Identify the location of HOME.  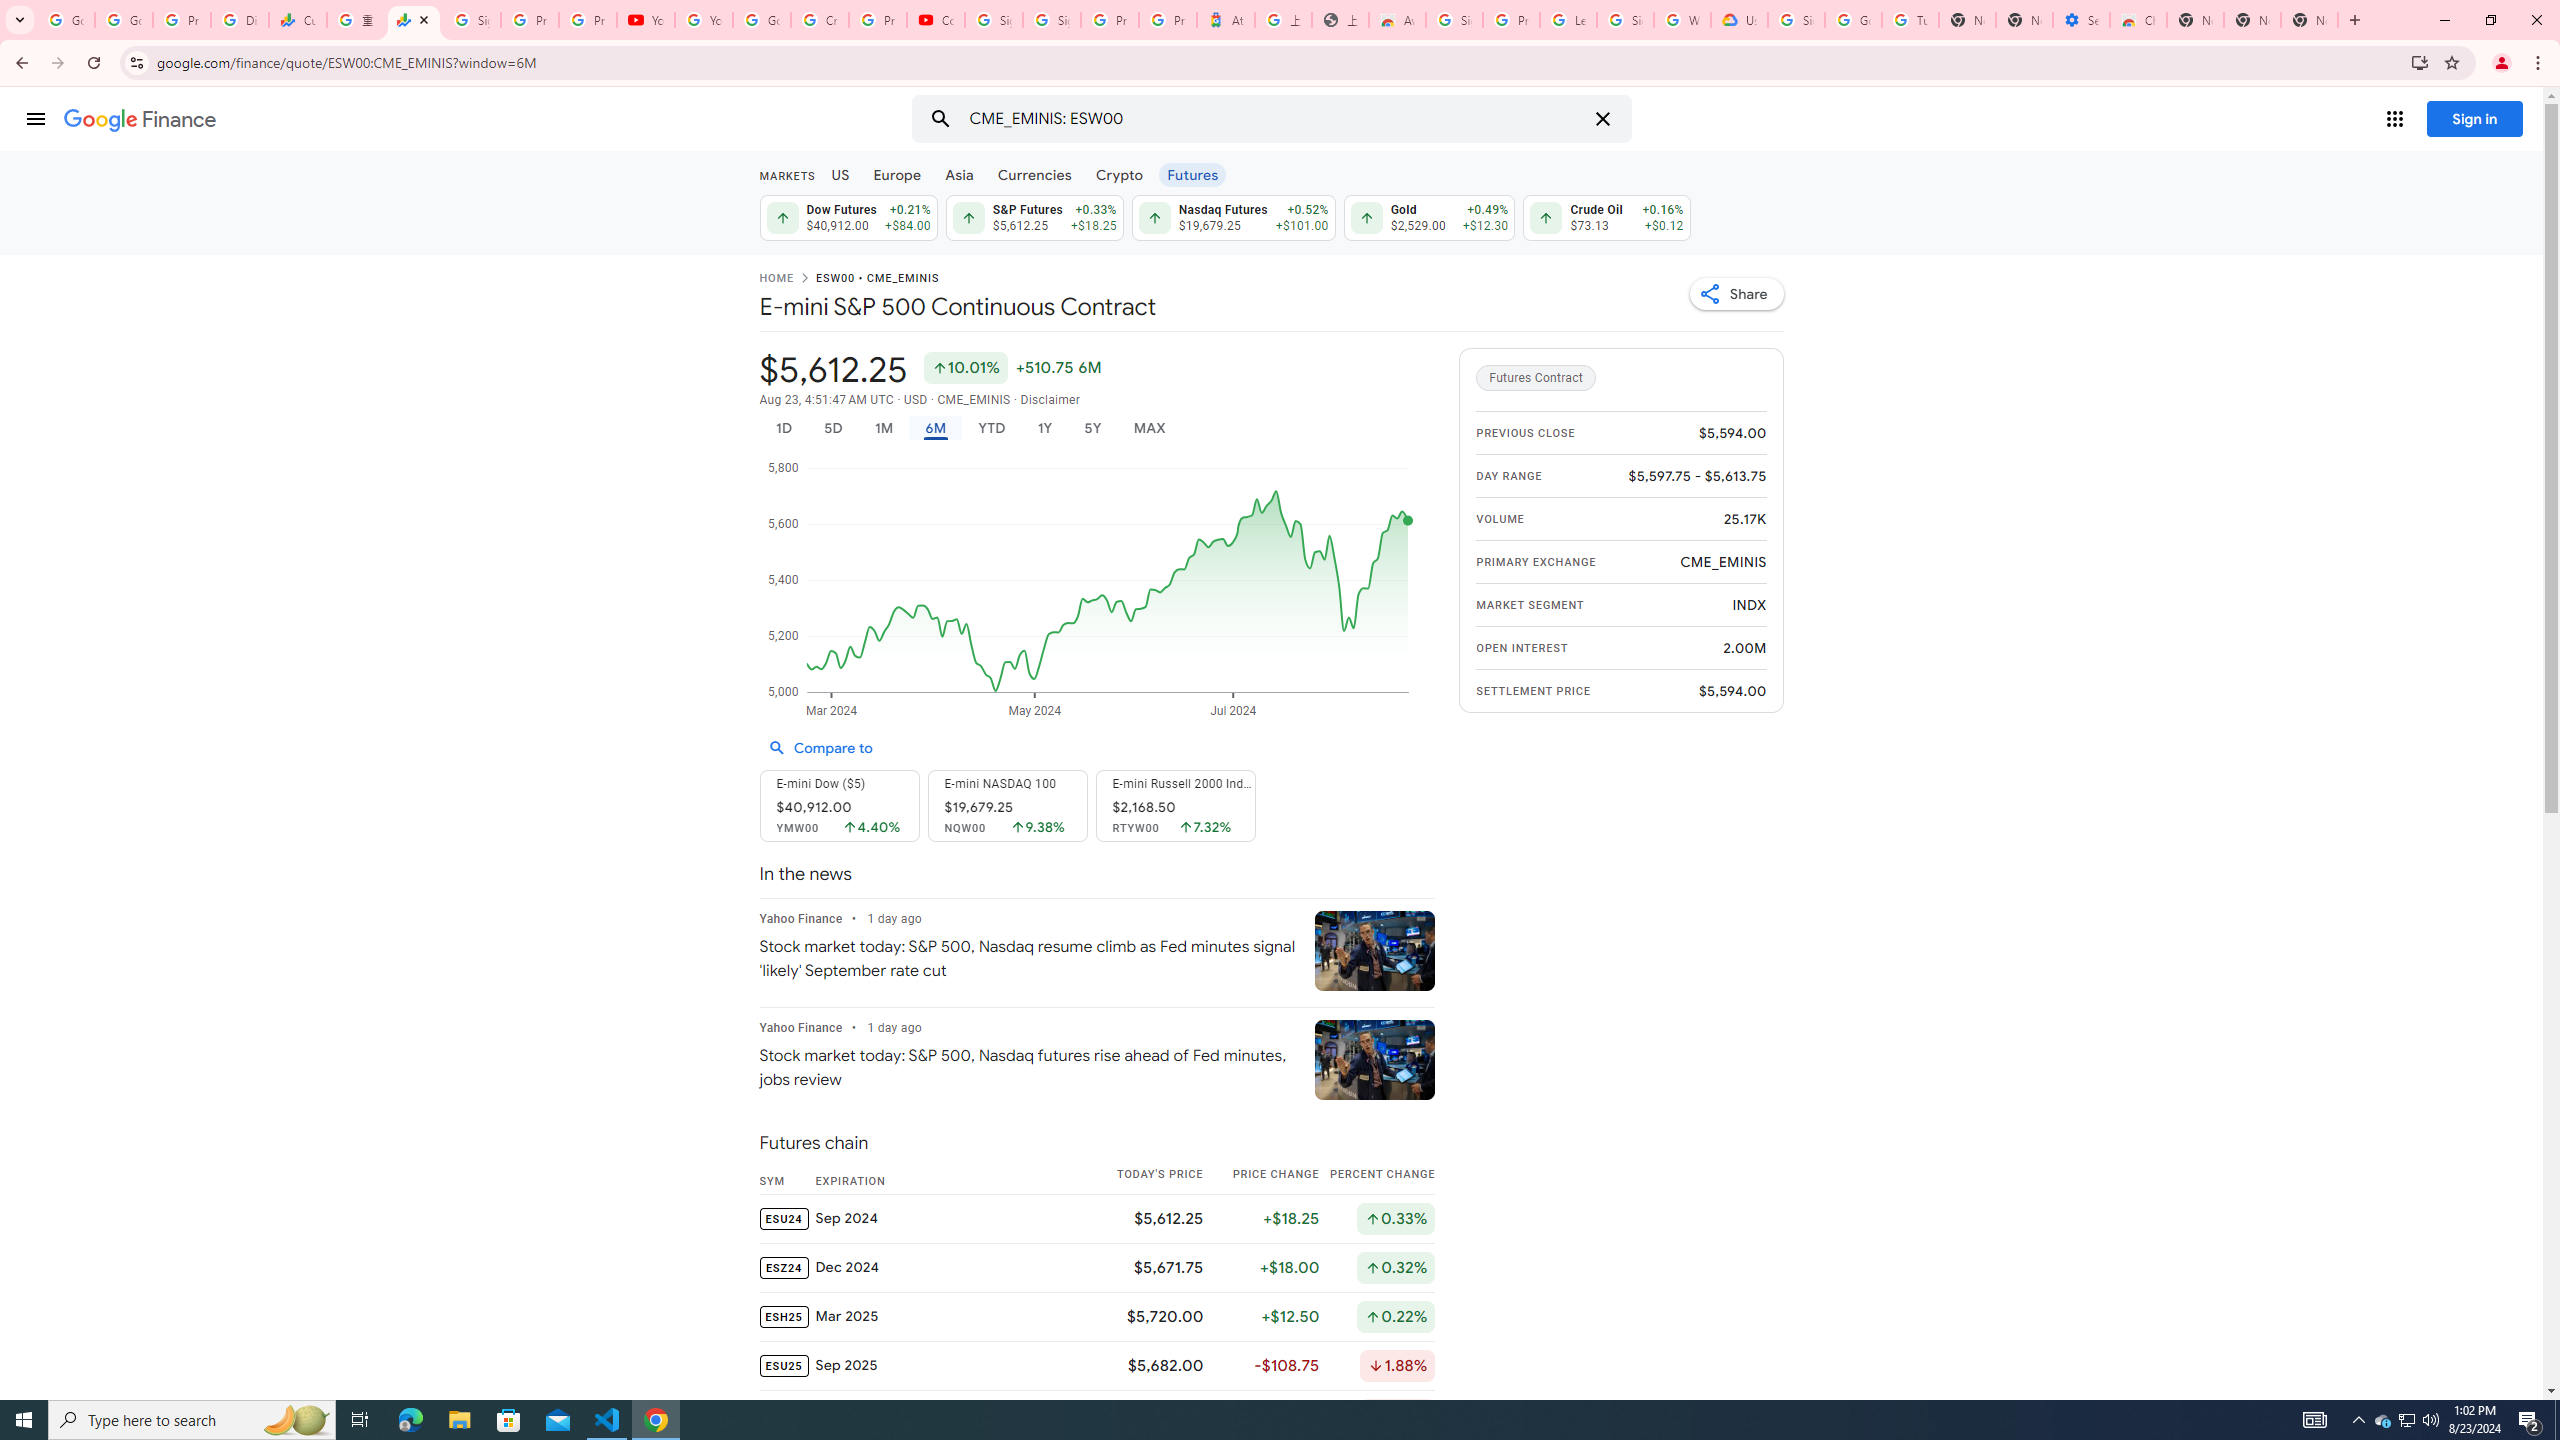
(775, 280).